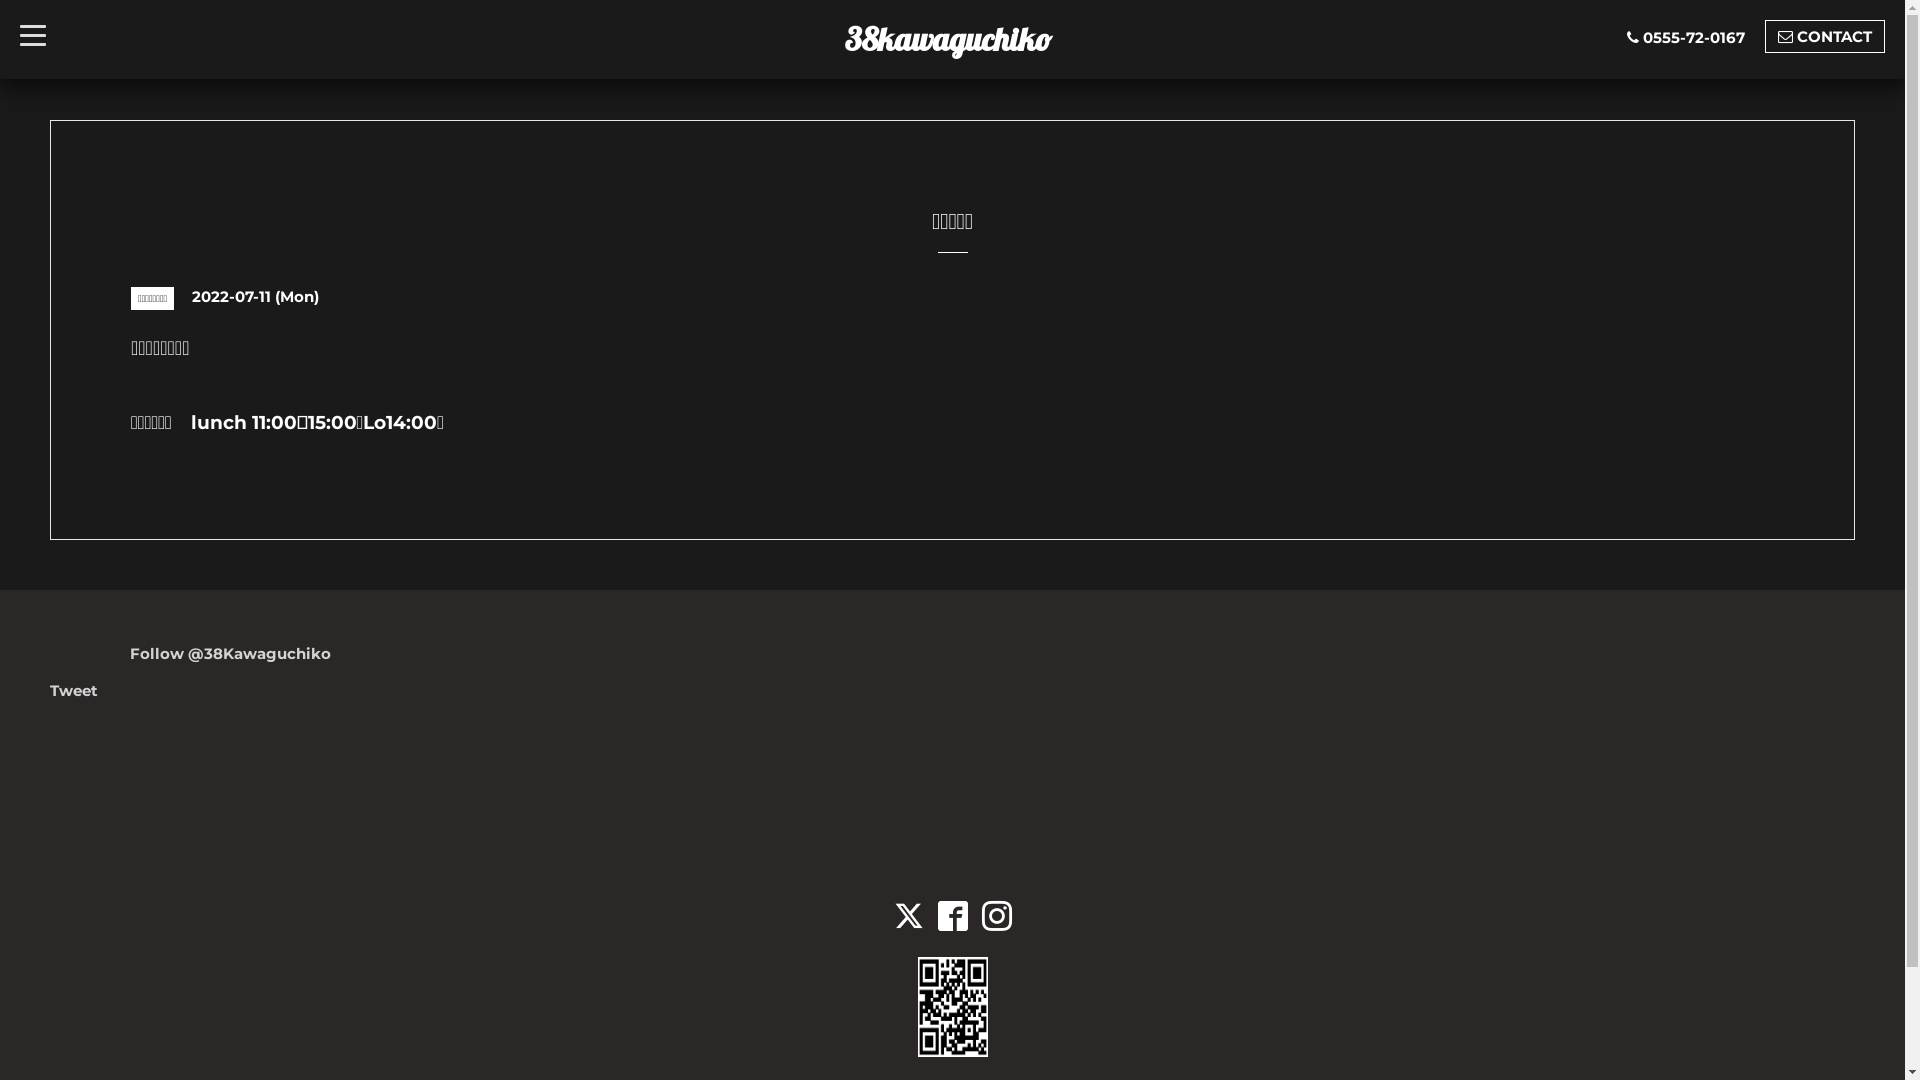  Describe the element at coordinates (74, 690) in the screenshot. I see `Tweet` at that location.